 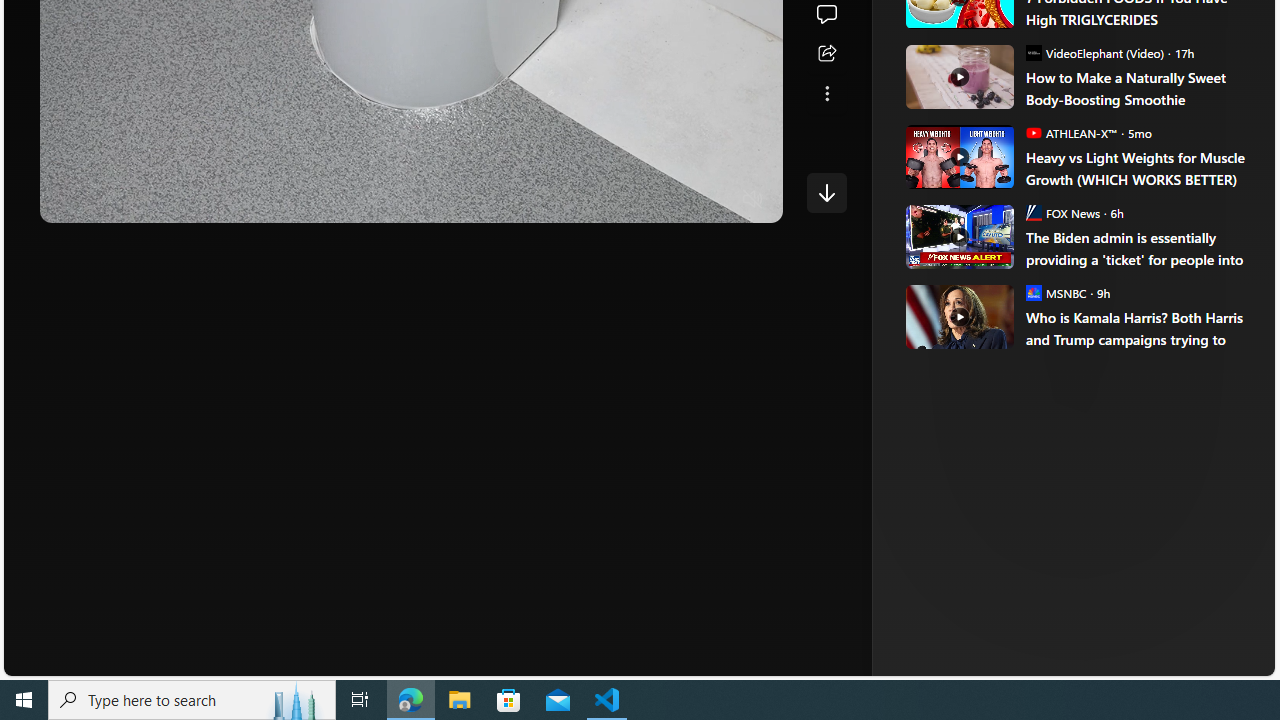 I want to click on Pause, so click(x=69, y=200).